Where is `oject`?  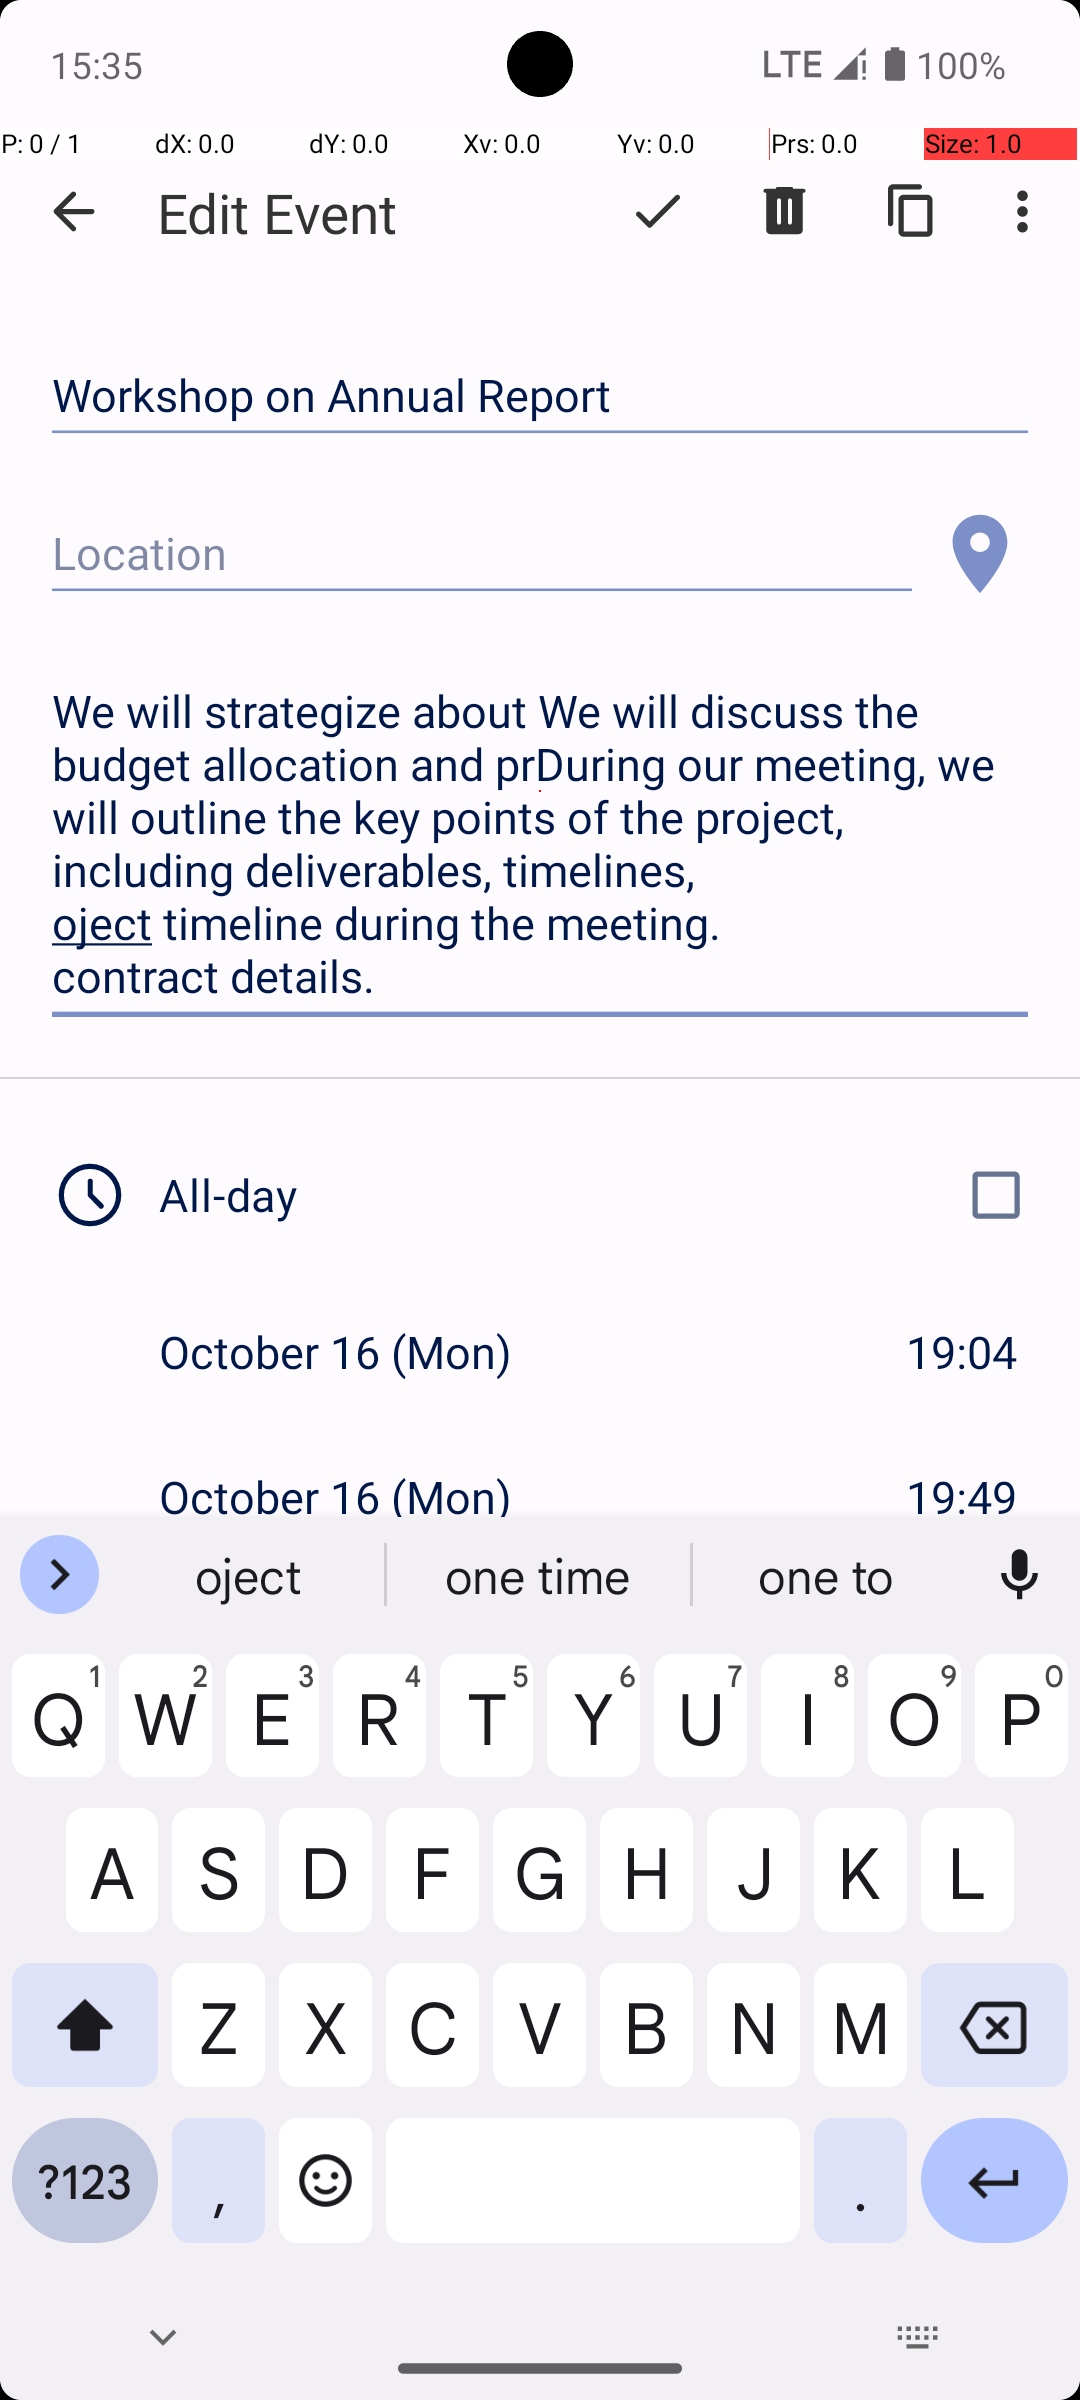 oject is located at coordinates (251, 1575).